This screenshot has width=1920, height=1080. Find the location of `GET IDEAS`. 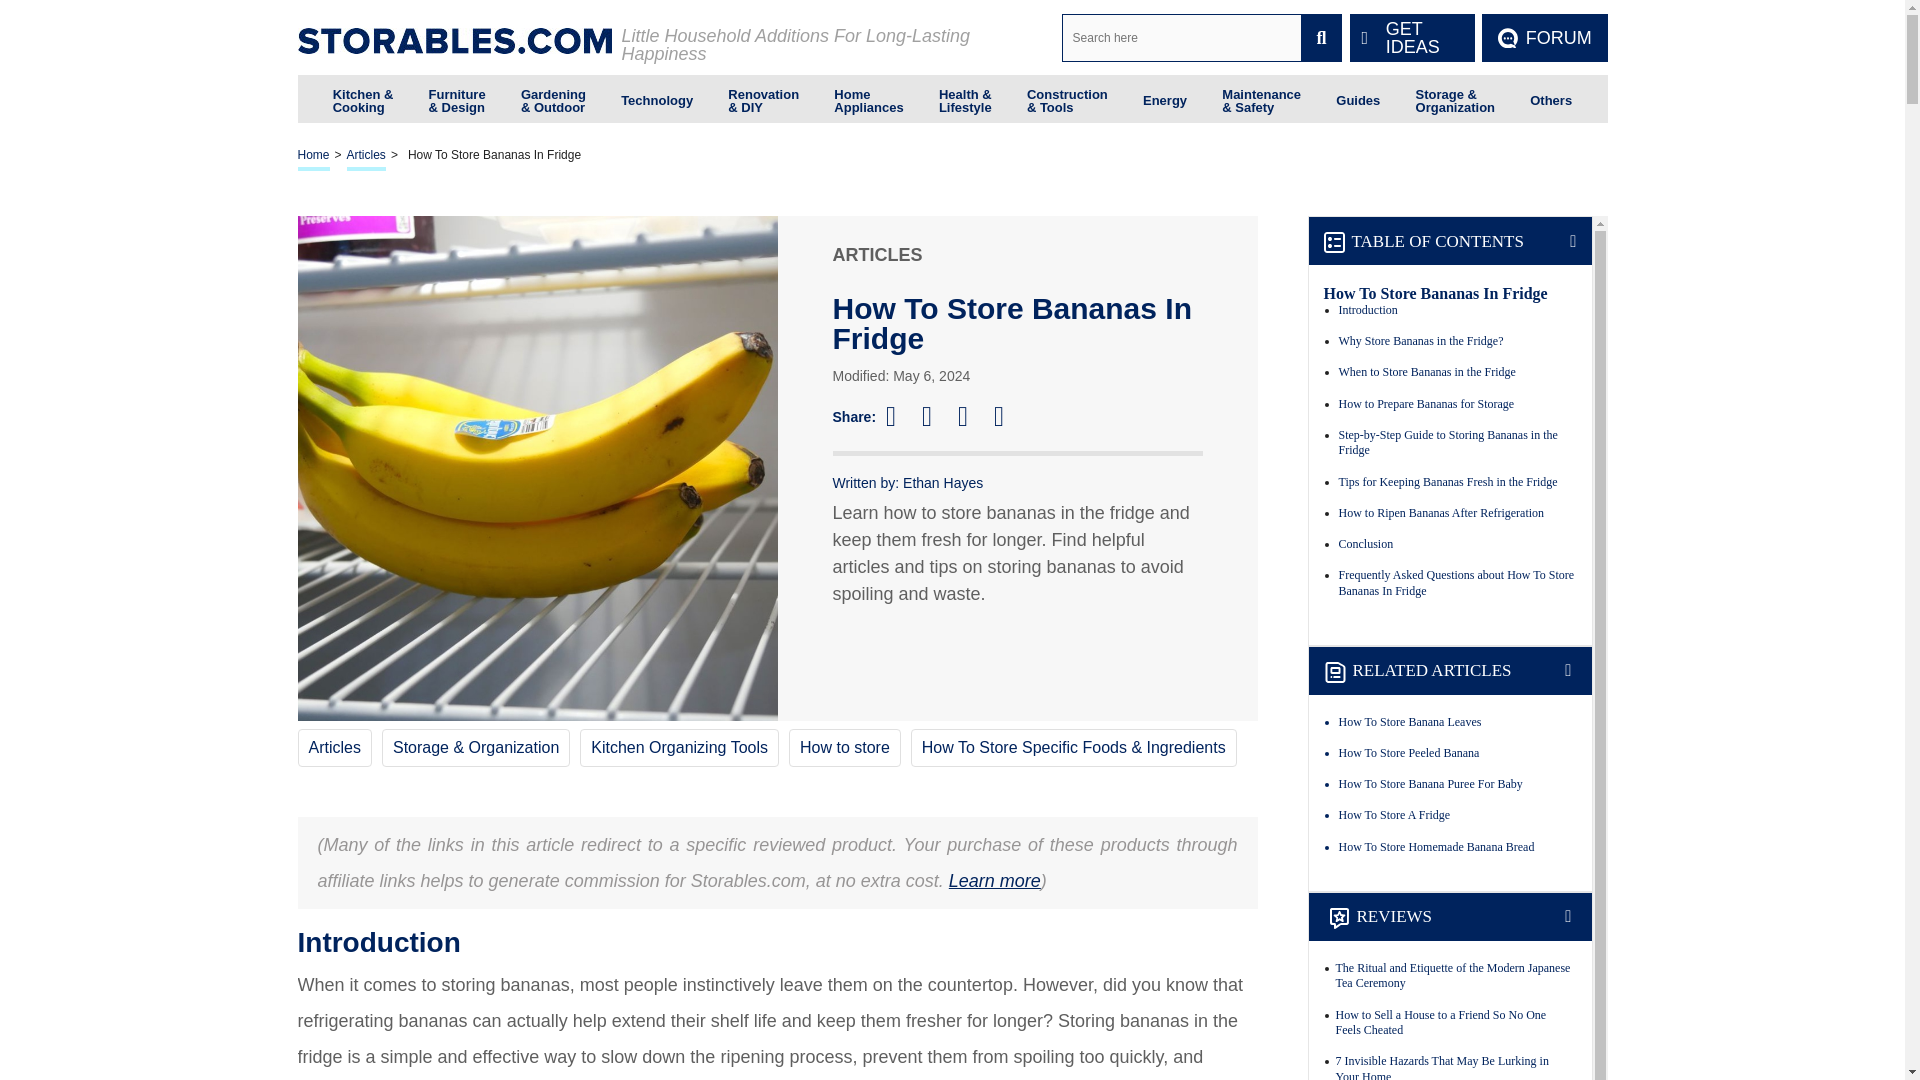

GET IDEAS is located at coordinates (1412, 38).